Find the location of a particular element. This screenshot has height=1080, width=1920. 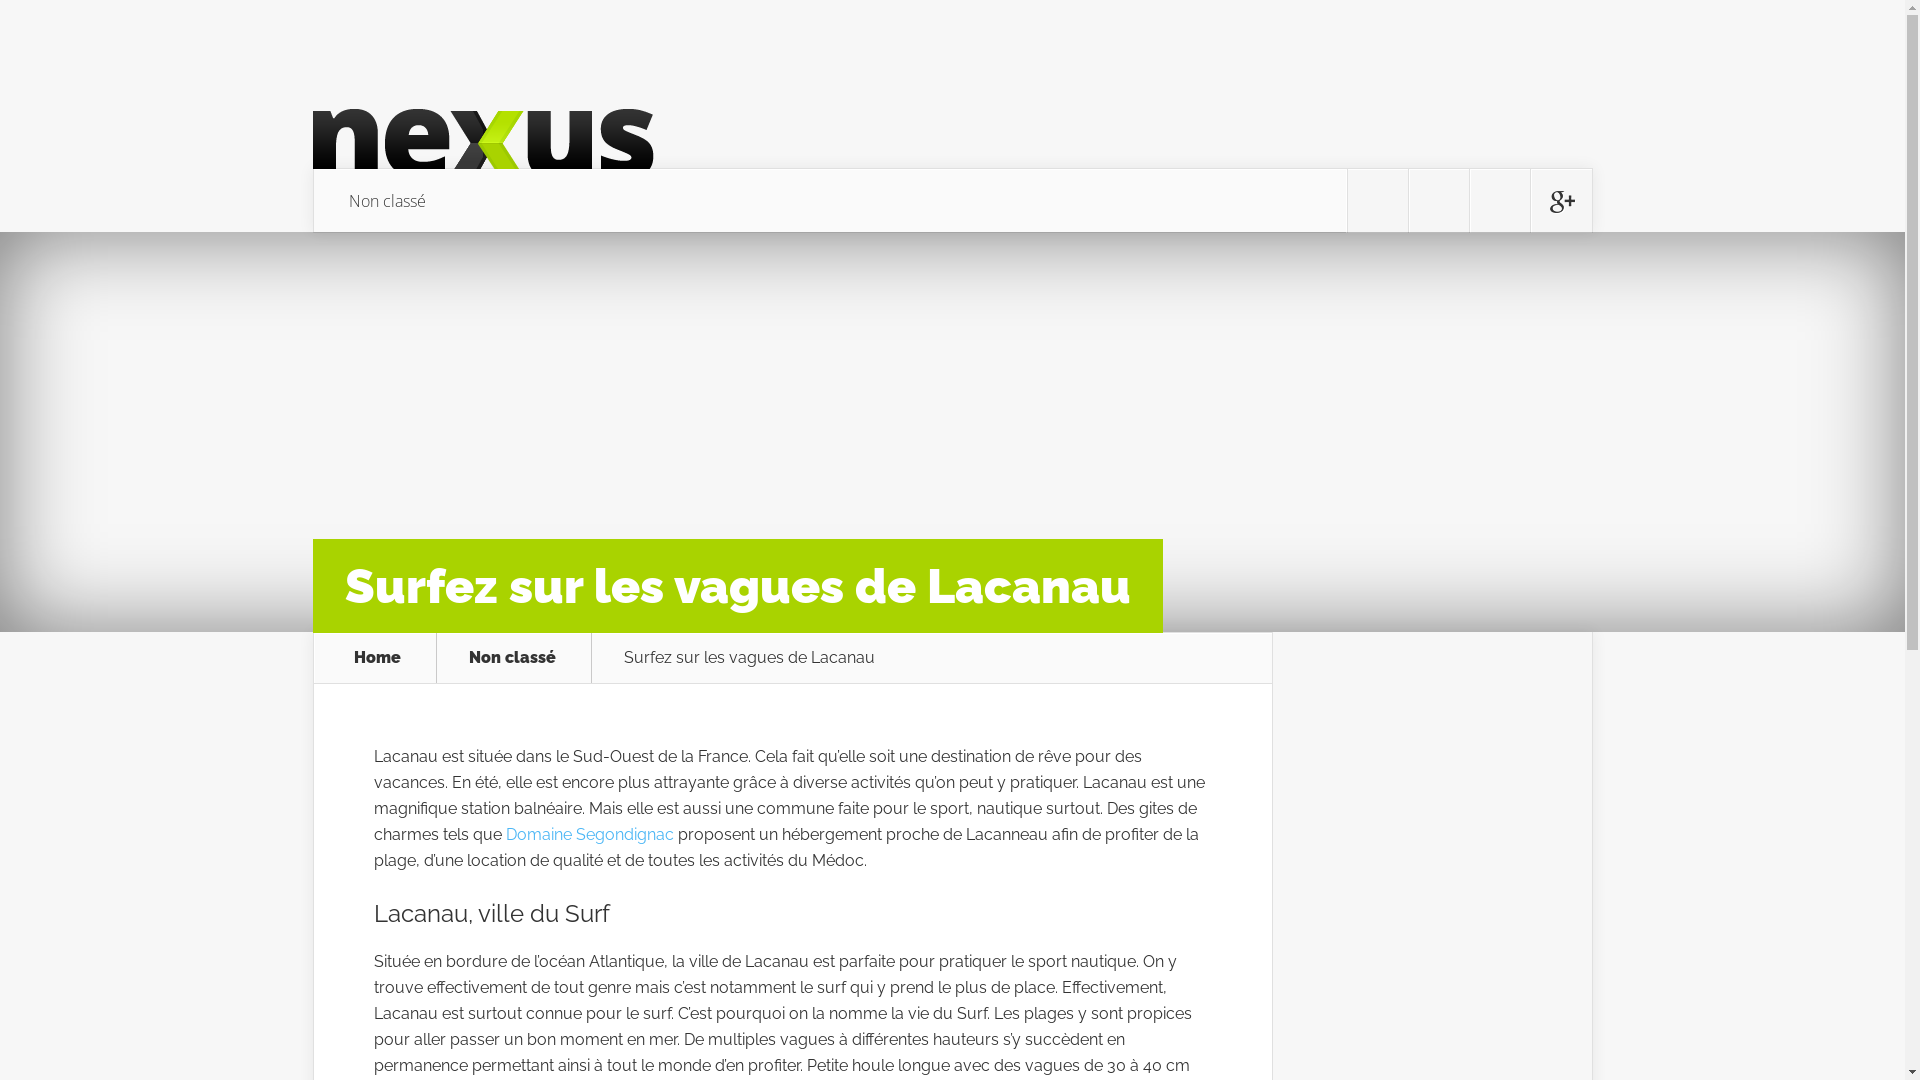

Follow Us On Google+ is located at coordinates (1560, 201).